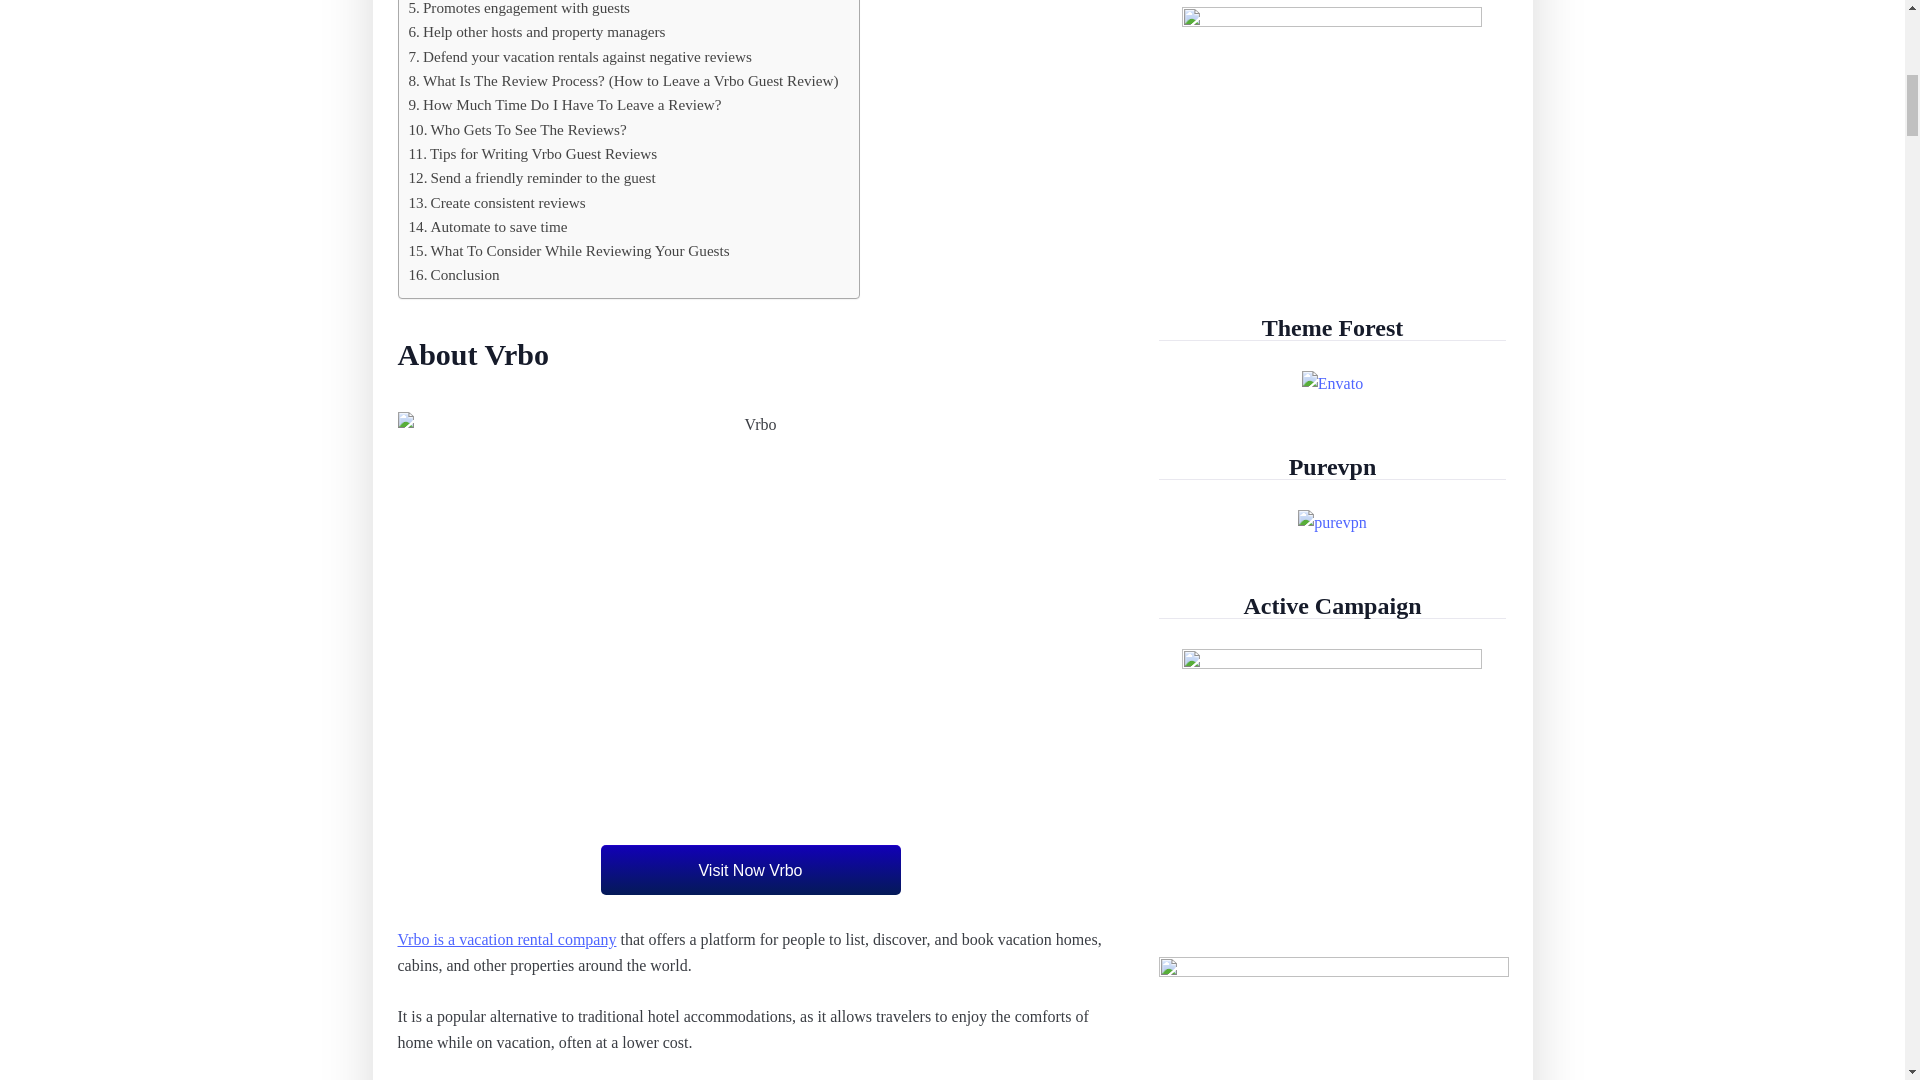  Describe the element at coordinates (530, 178) in the screenshot. I see `Send a friendly reminder to the guest` at that location.